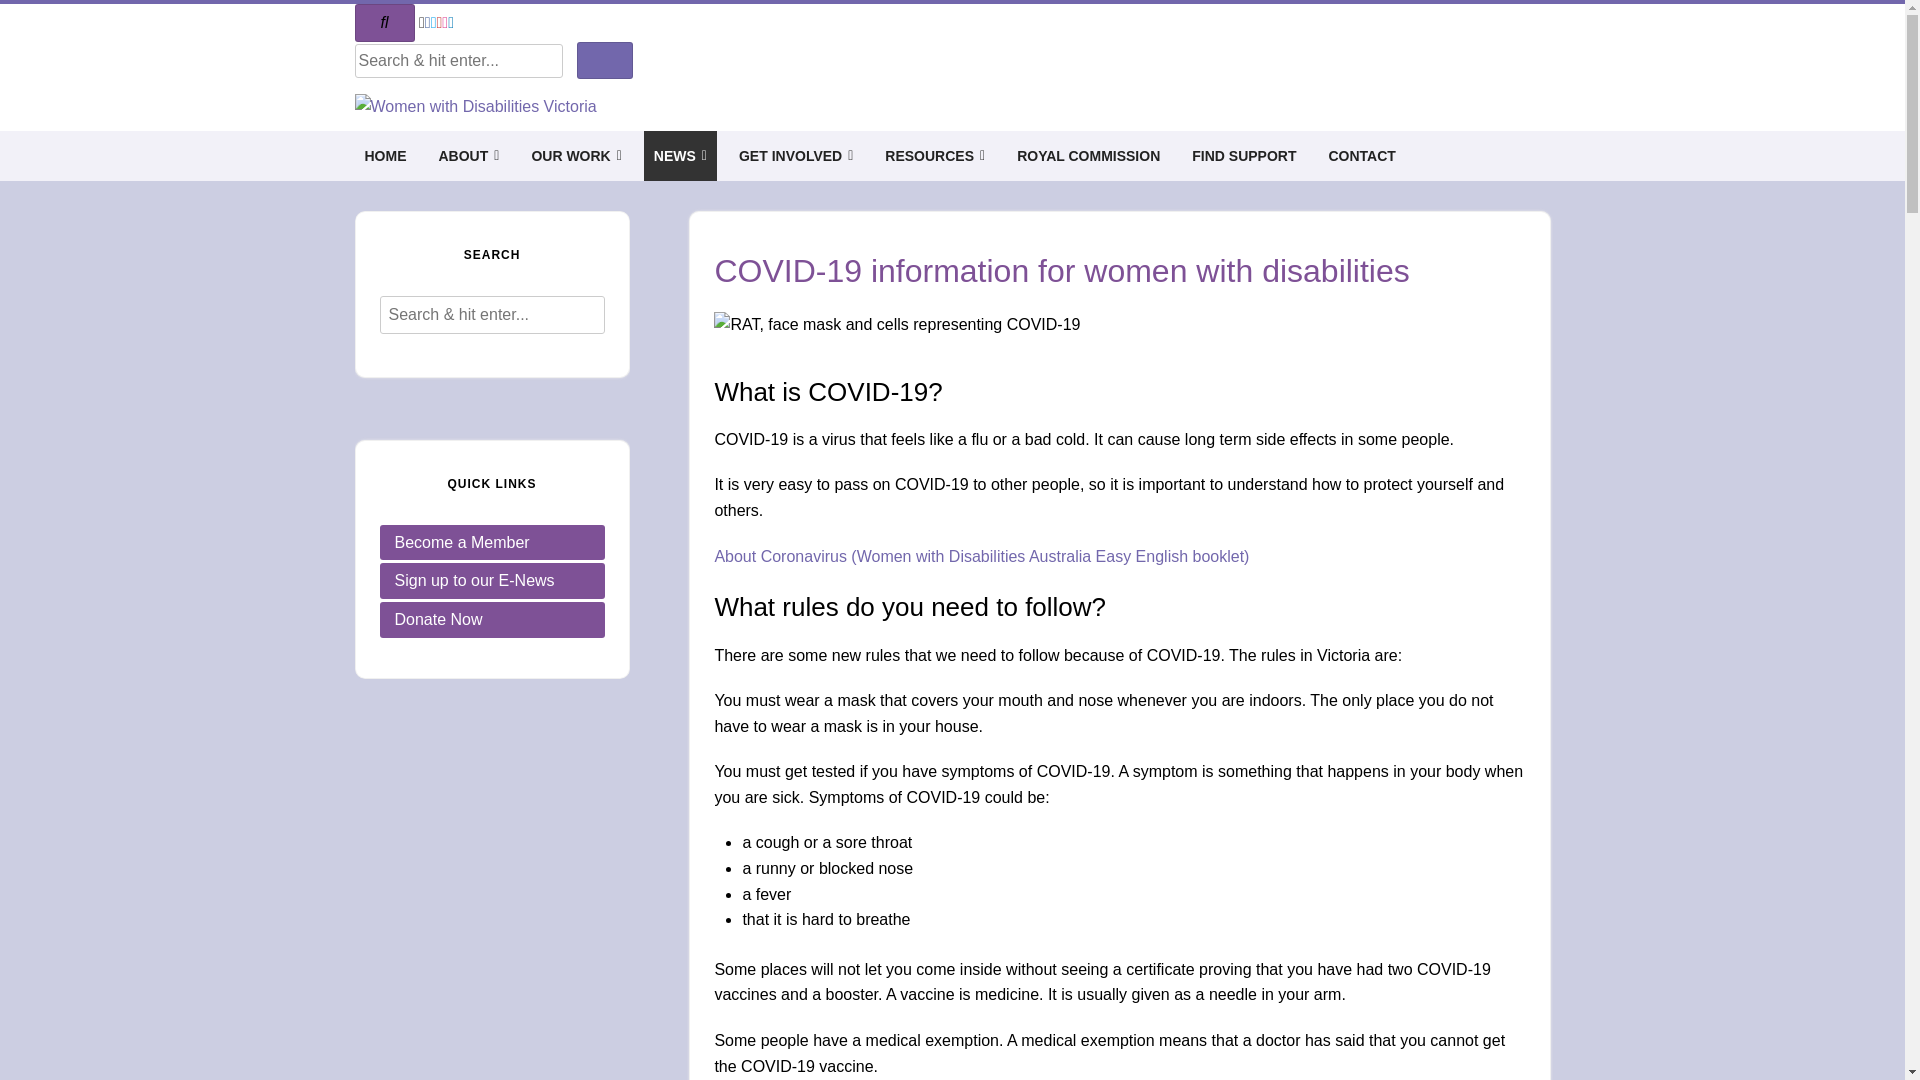  What do you see at coordinates (468, 156) in the screenshot?
I see `ABOUT` at bounding box center [468, 156].